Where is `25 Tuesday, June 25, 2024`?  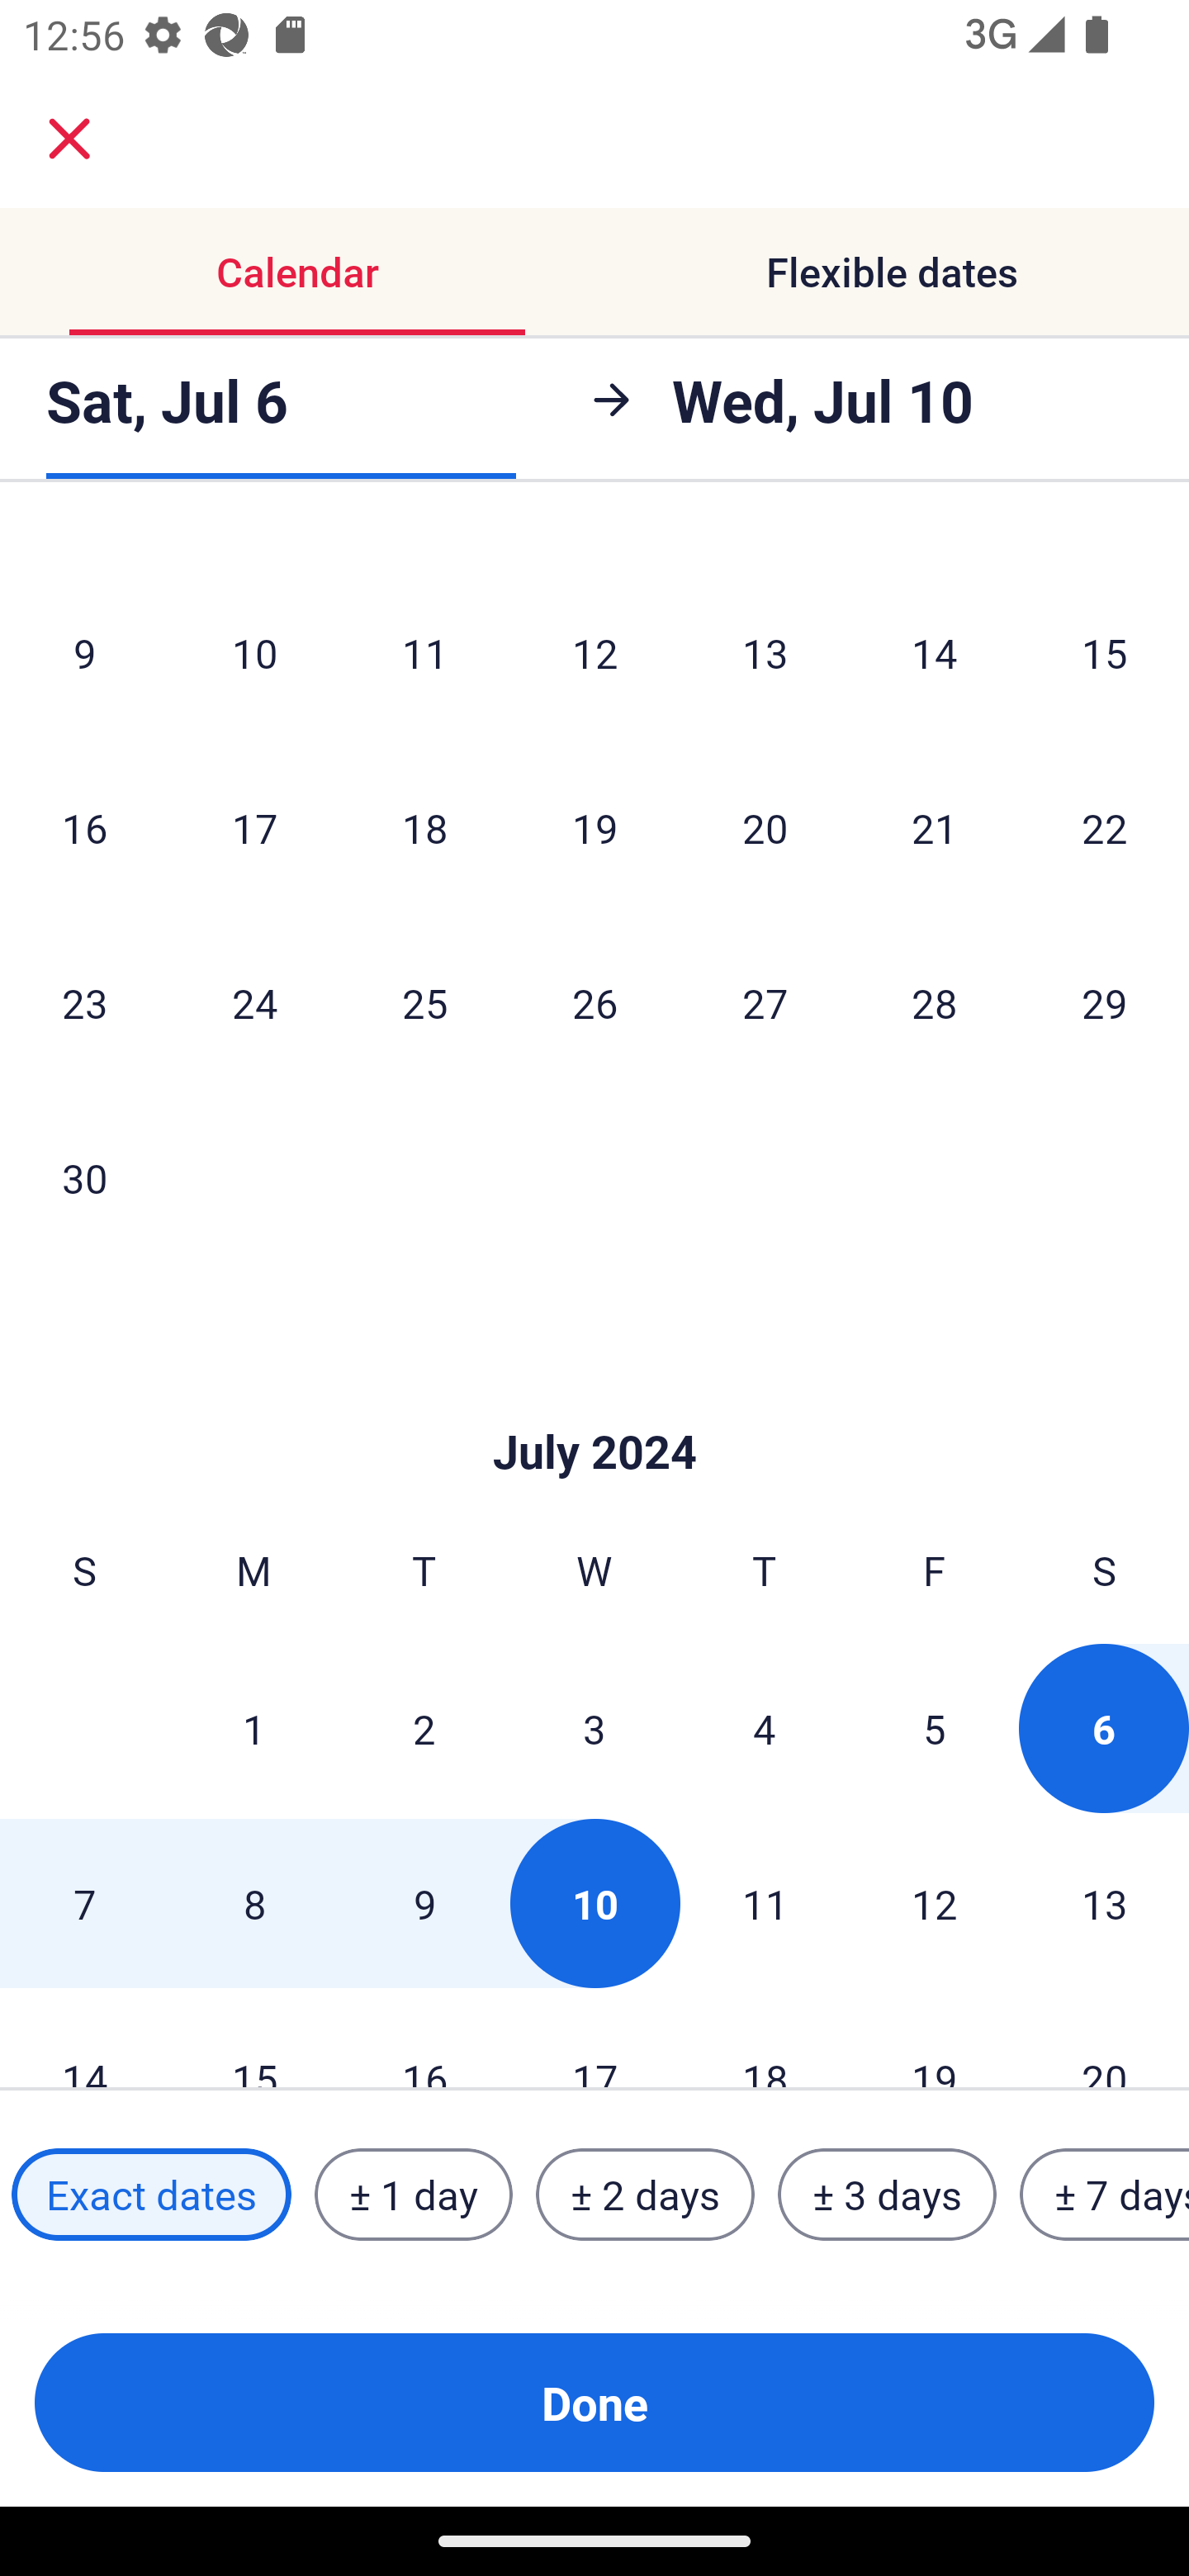 25 Tuesday, June 25, 2024 is located at coordinates (424, 1002).